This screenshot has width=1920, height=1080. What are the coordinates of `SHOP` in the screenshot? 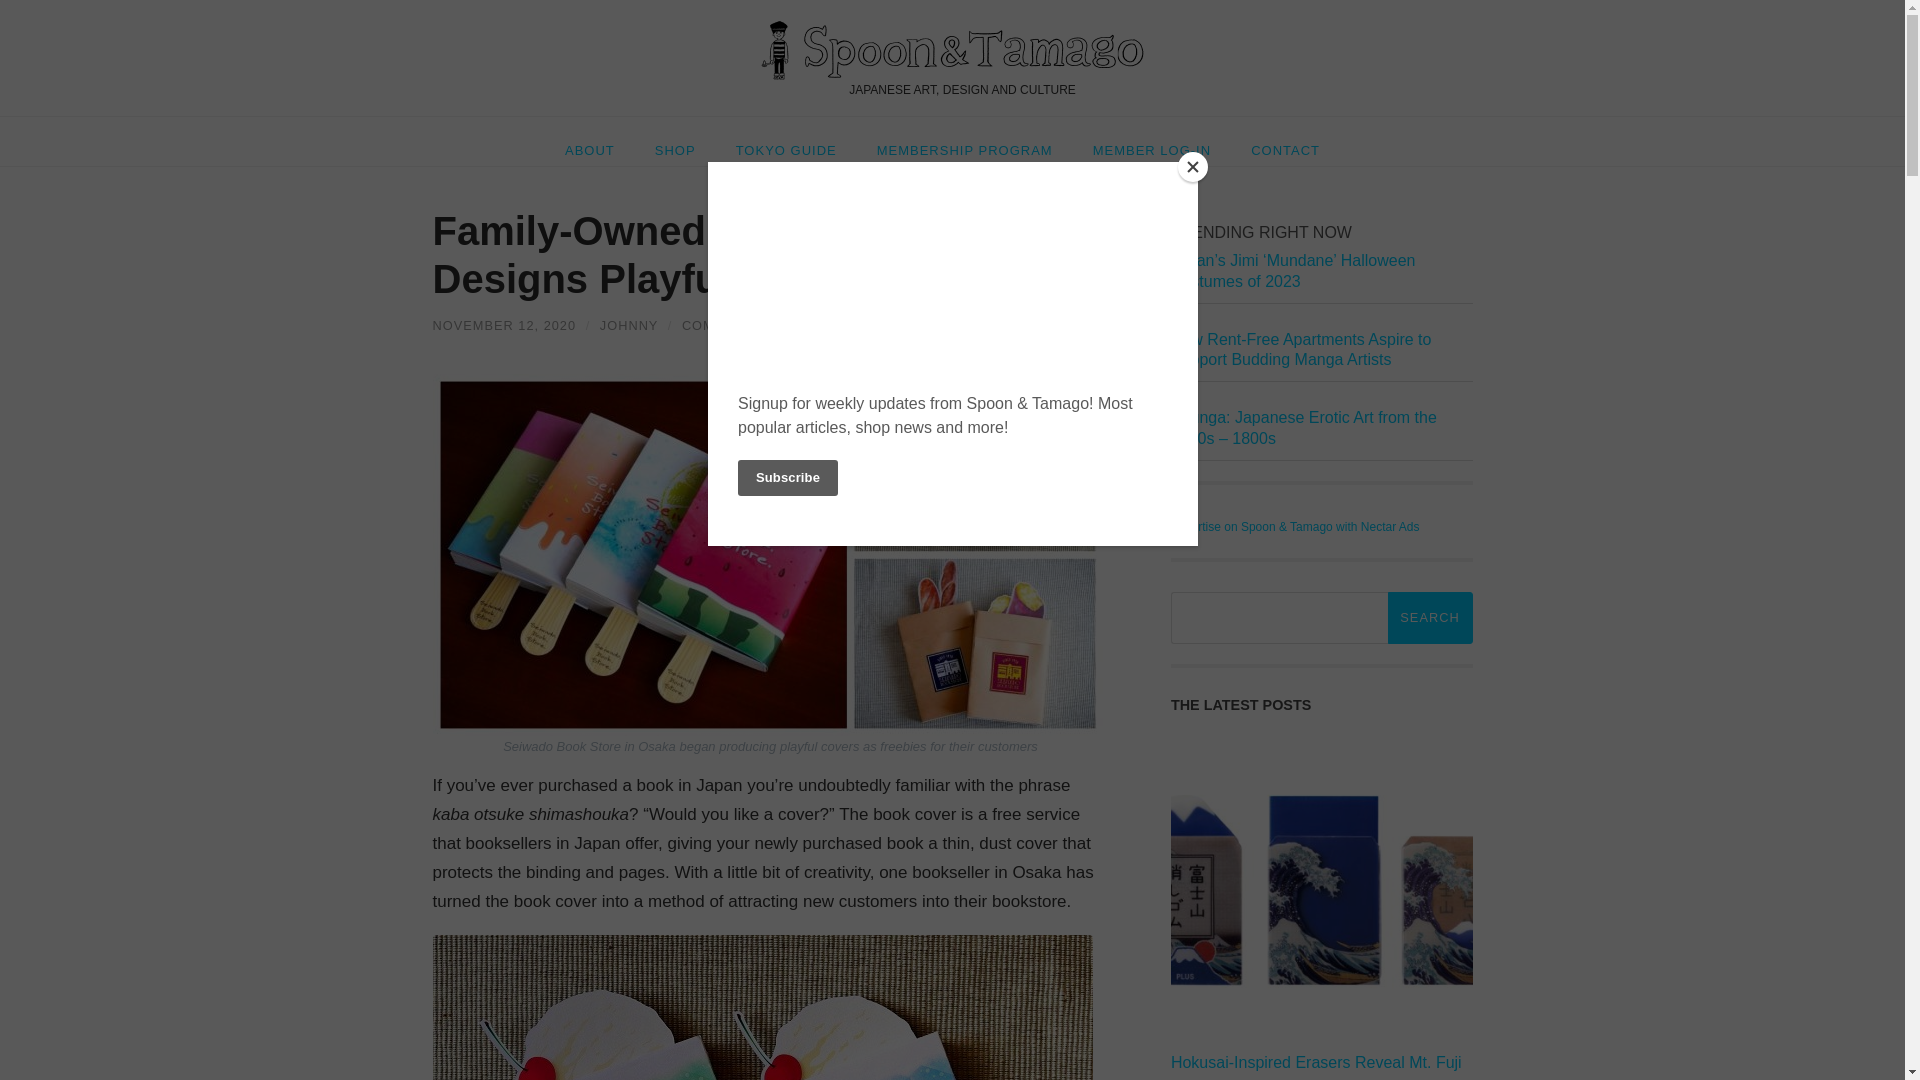 It's located at (676, 141).